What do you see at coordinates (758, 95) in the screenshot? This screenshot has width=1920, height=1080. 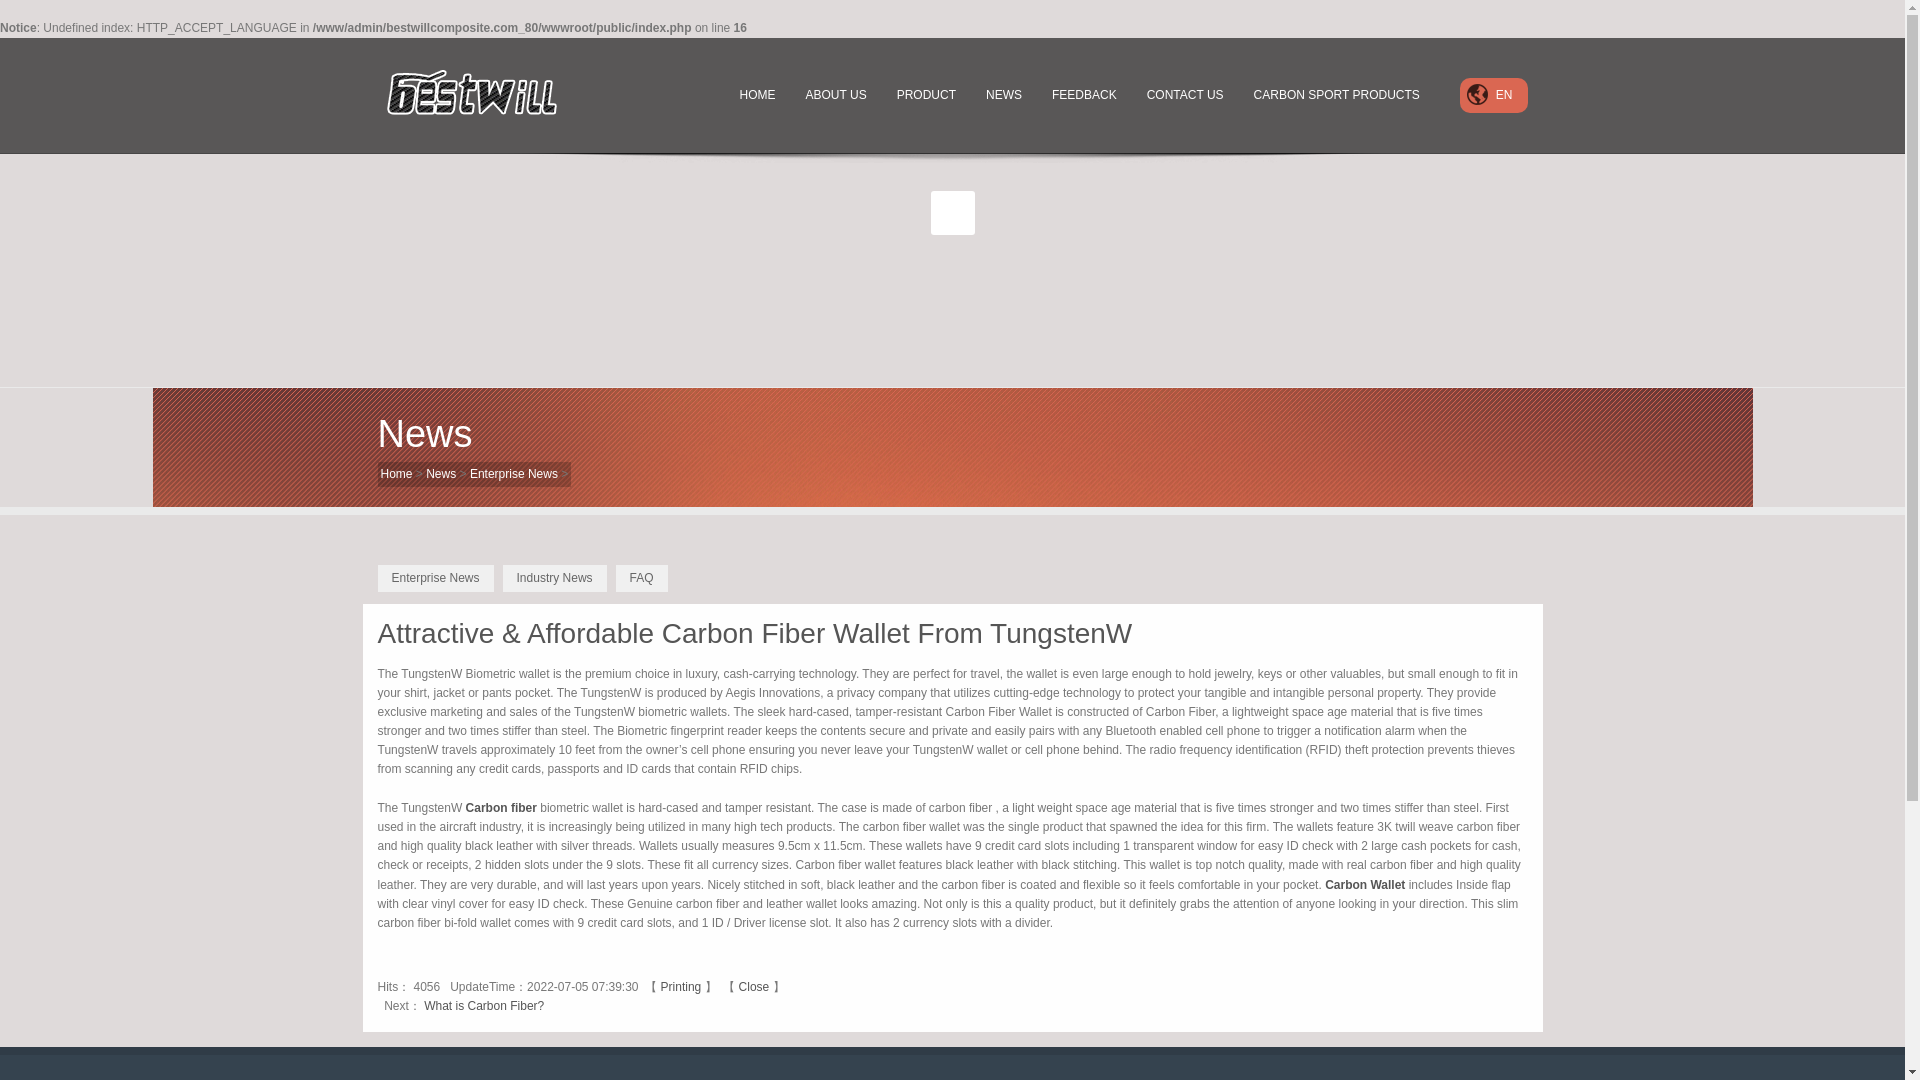 I see `Home` at bounding box center [758, 95].